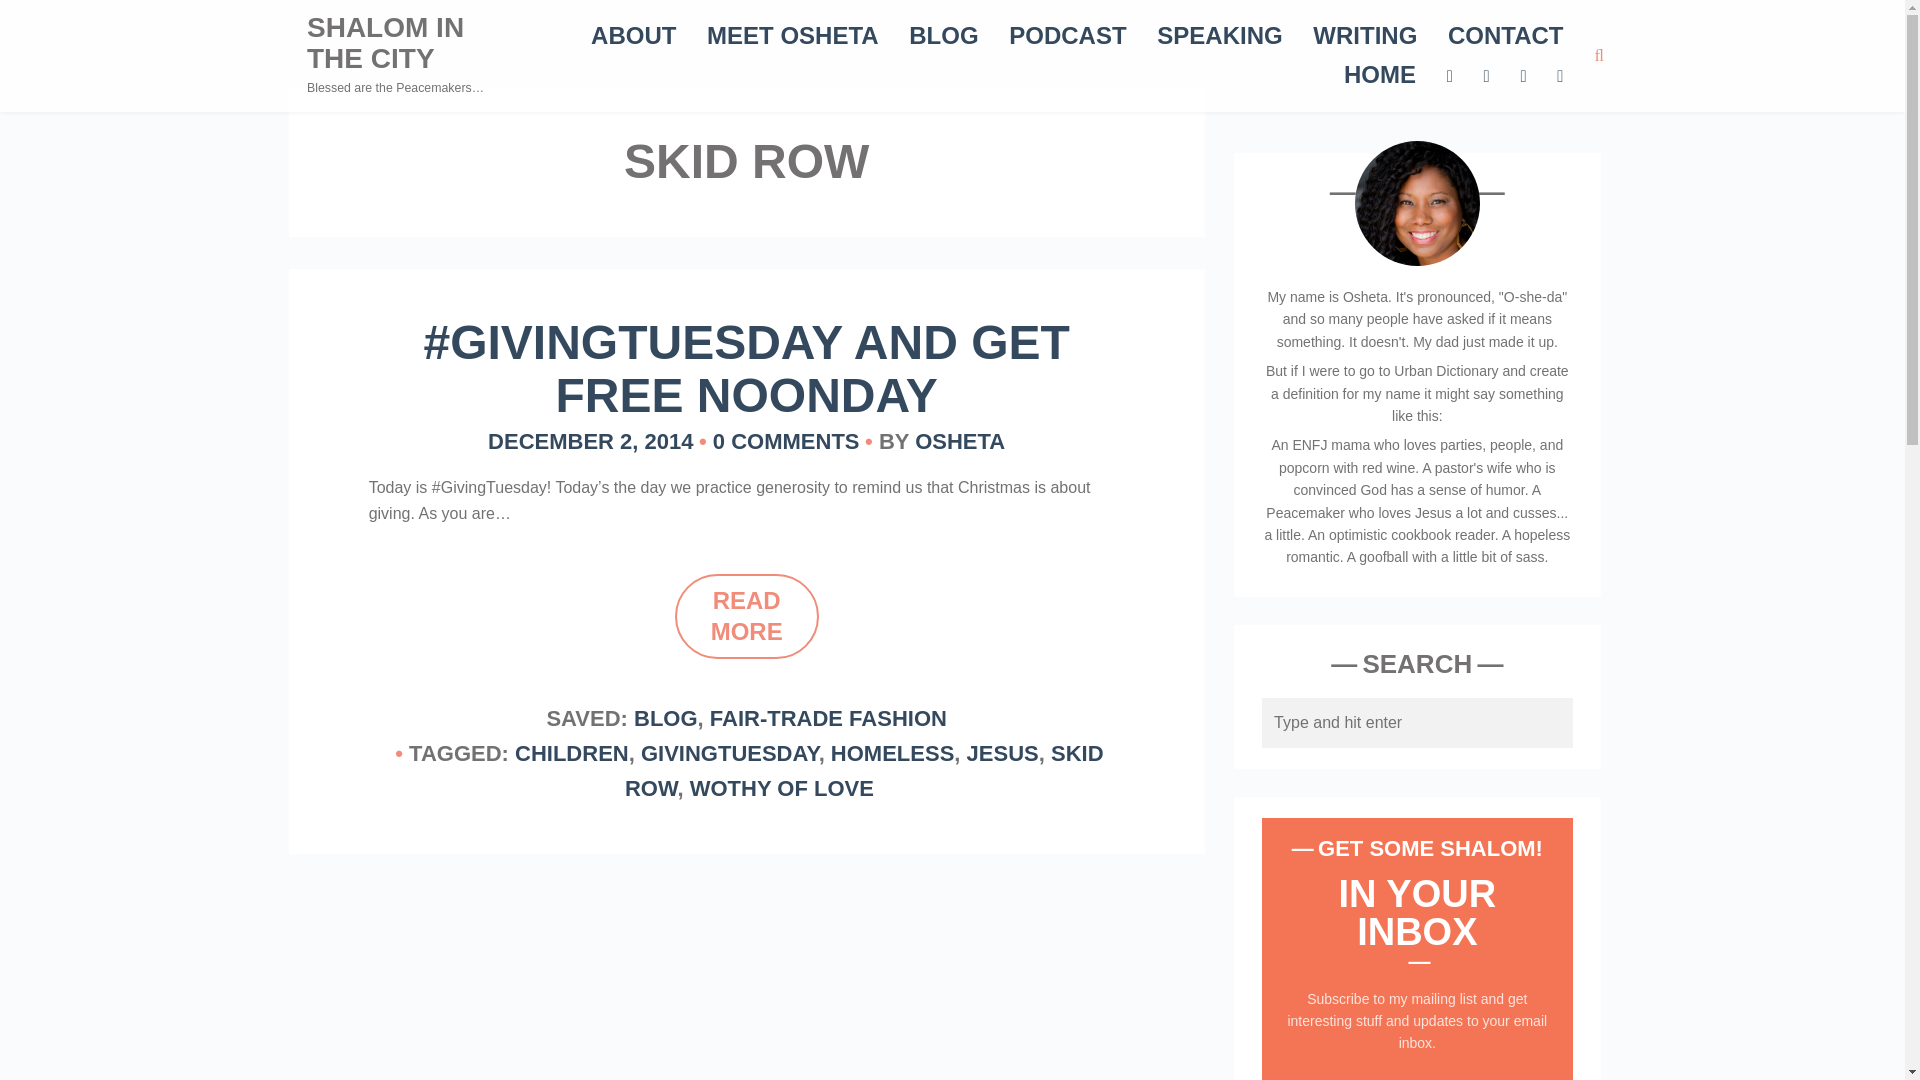  Describe the element at coordinates (864, 770) in the screenshot. I see `SKID ROW` at that location.